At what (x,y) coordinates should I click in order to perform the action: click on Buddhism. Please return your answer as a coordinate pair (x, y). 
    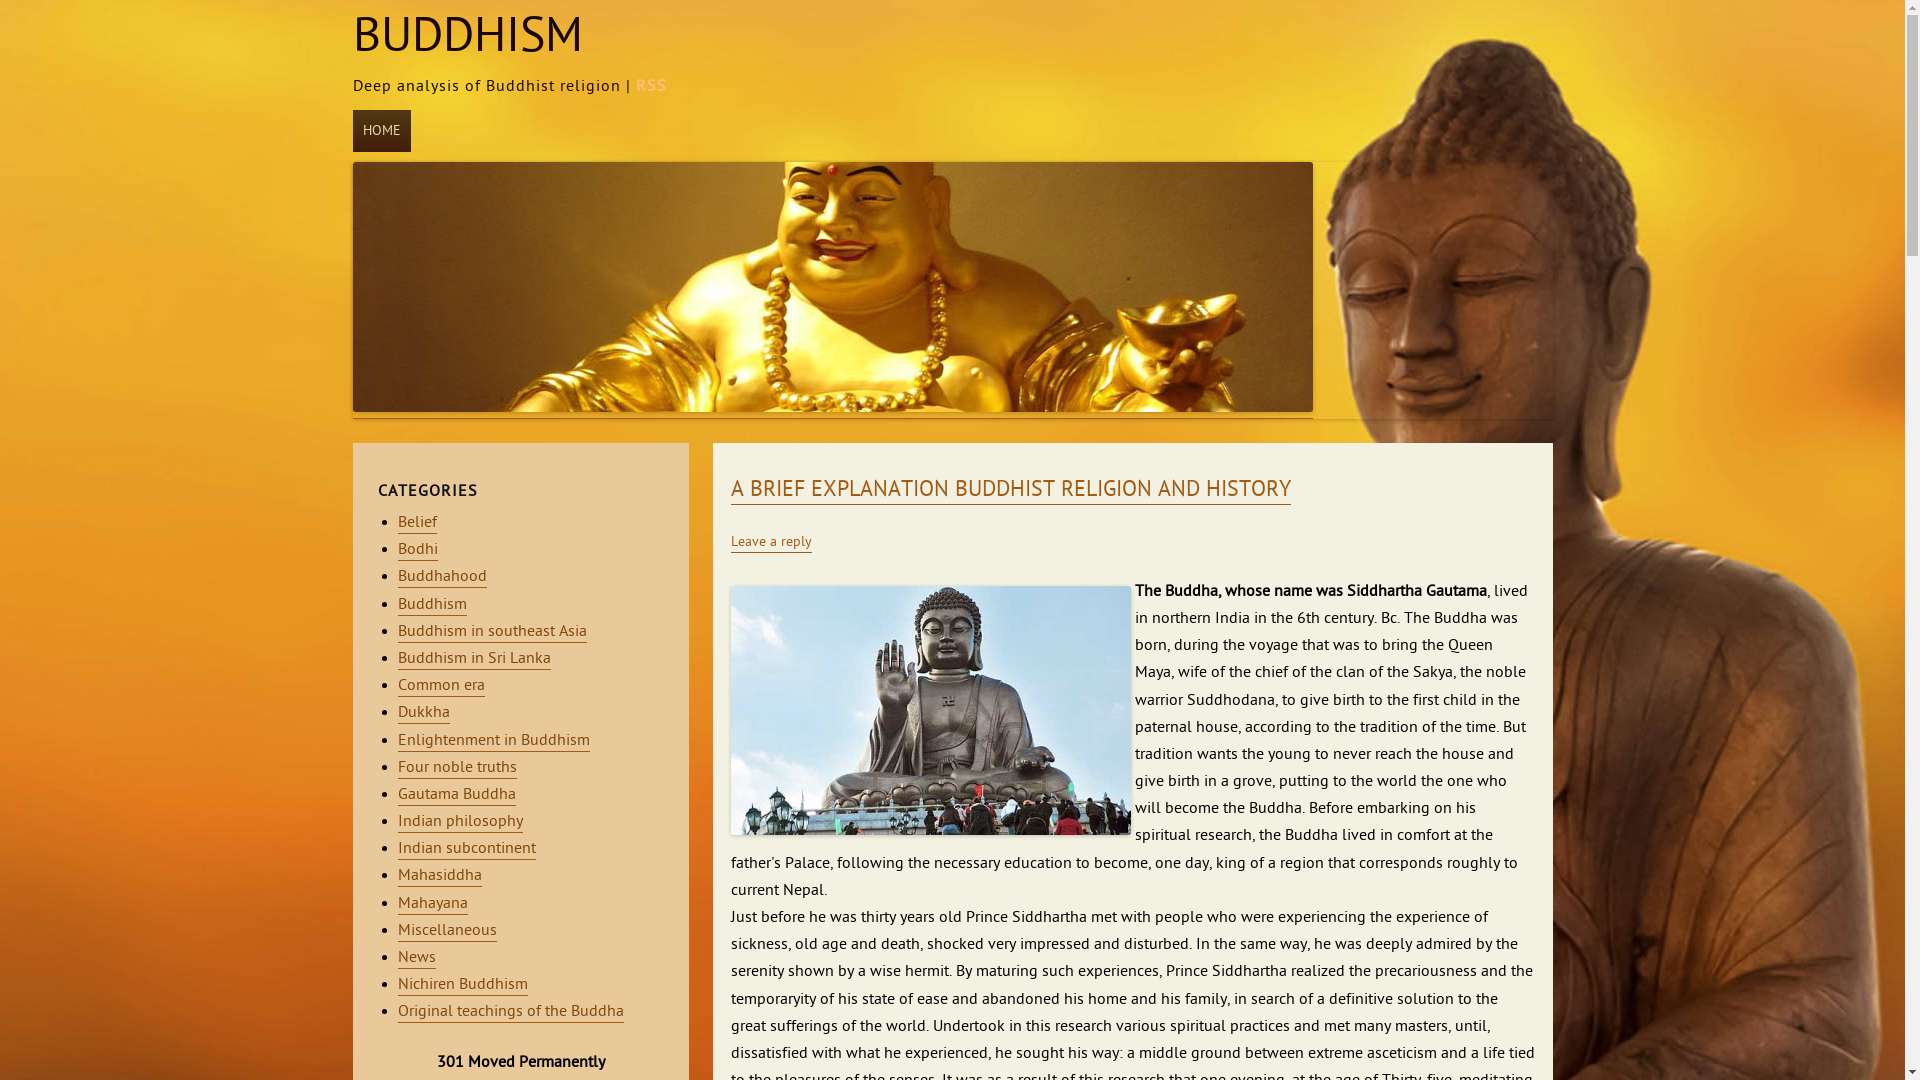
    Looking at the image, I should click on (432, 606).